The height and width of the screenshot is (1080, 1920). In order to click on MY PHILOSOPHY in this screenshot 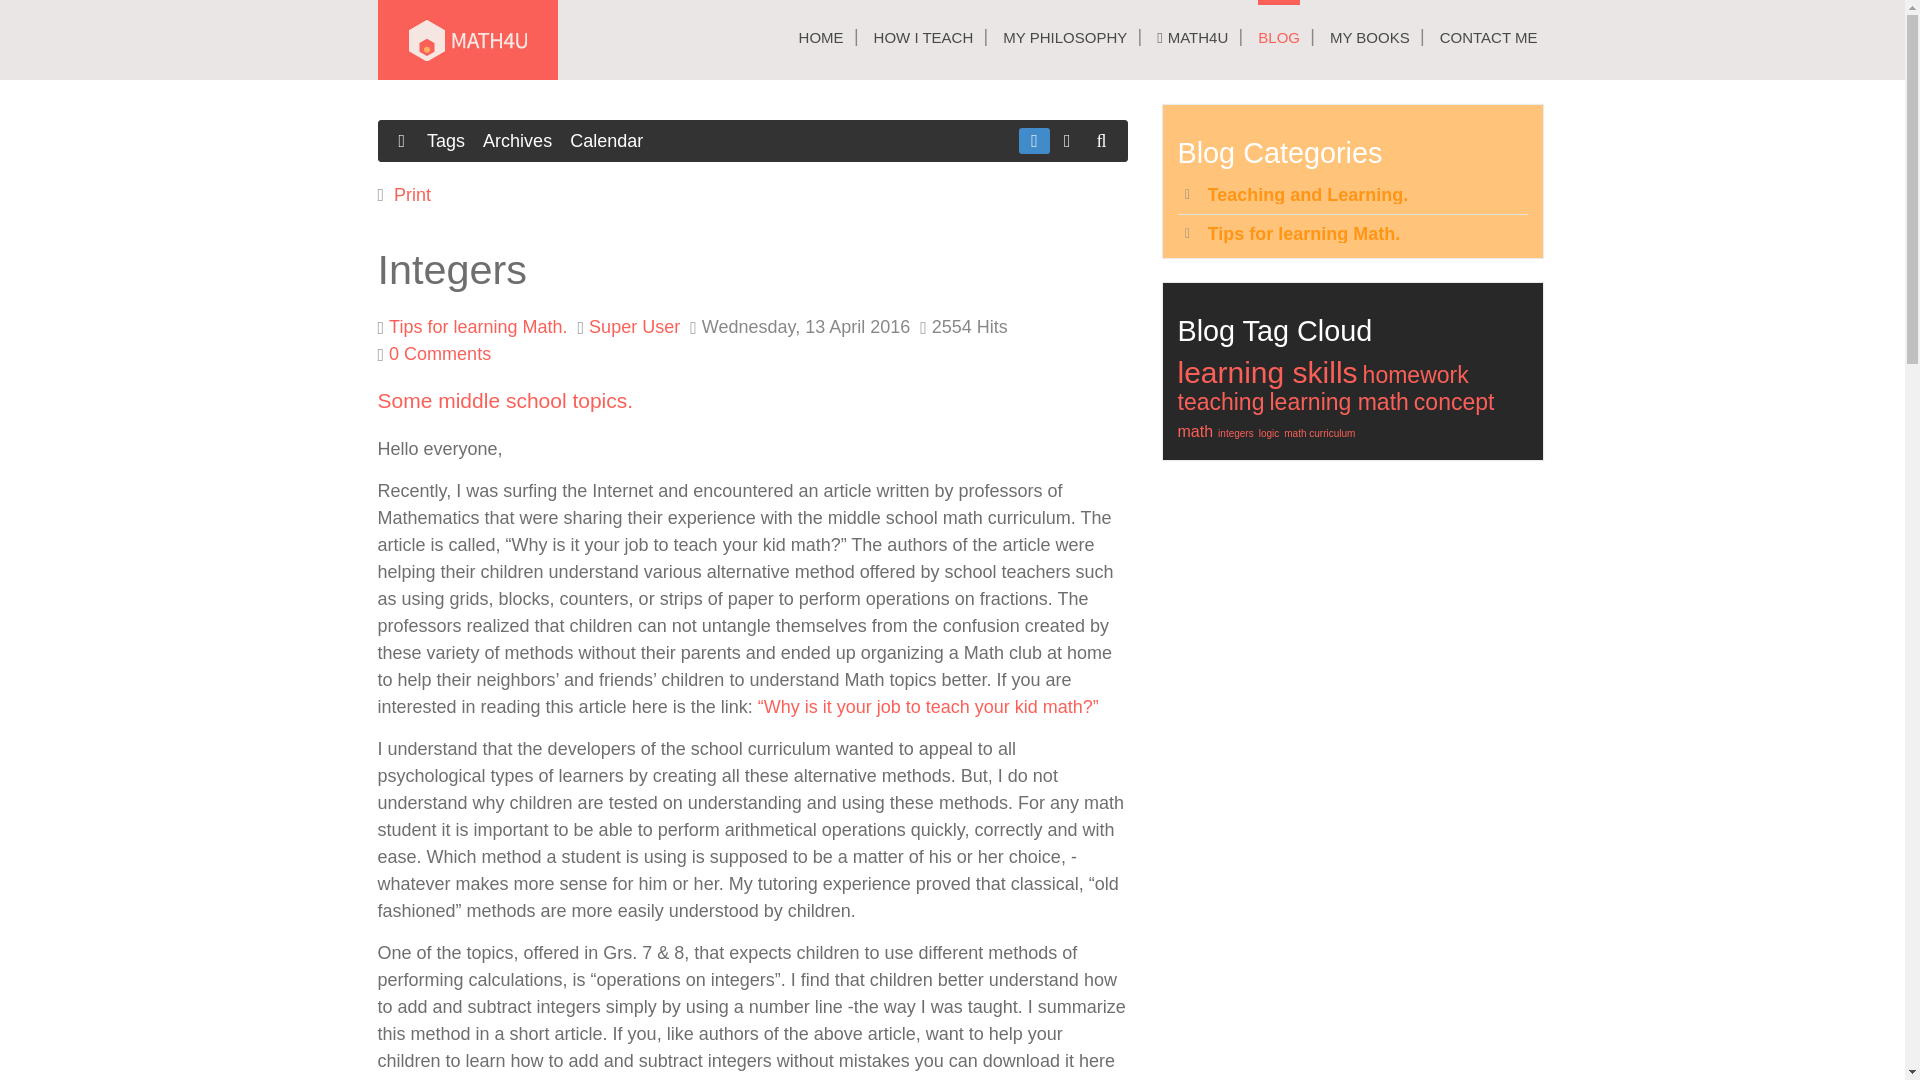, I will do `click(1064, 37)`.